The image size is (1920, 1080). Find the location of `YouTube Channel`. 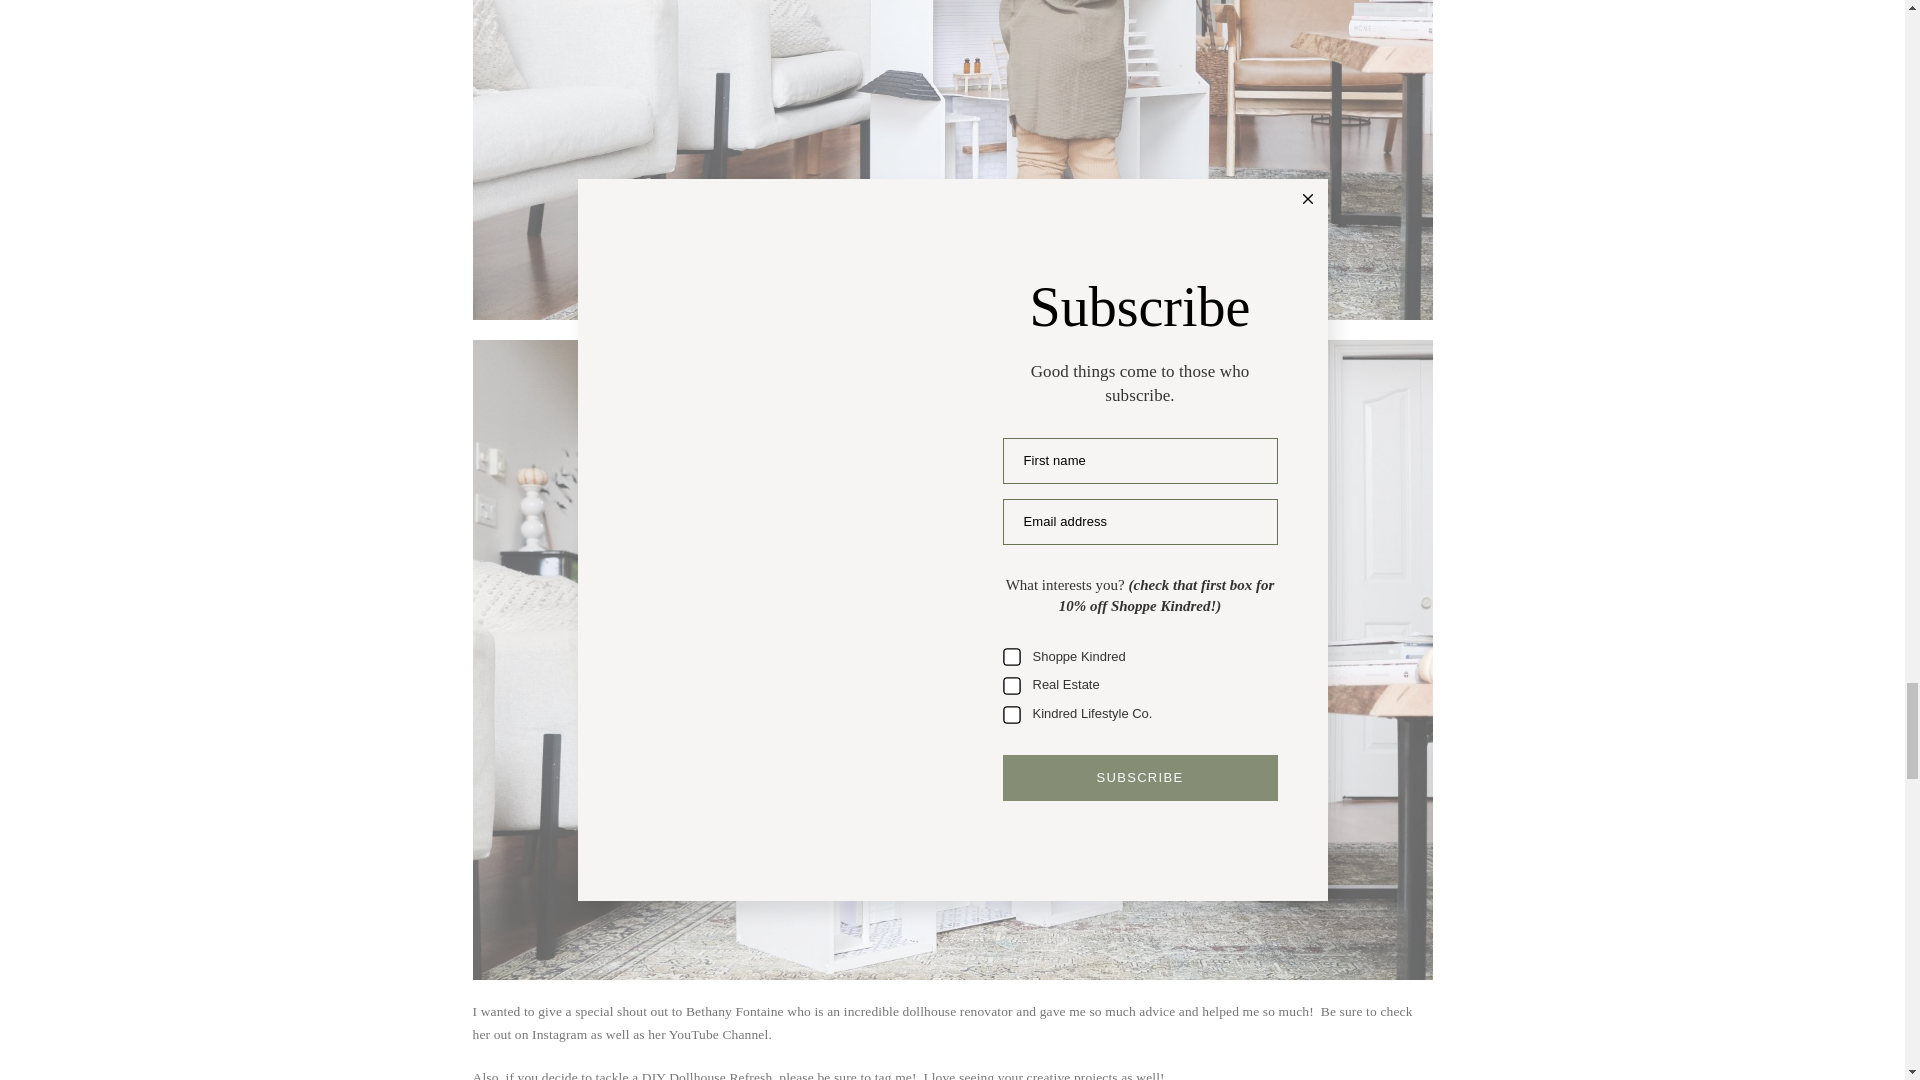

YouTube Channel is located at coordinates (718, 1034).